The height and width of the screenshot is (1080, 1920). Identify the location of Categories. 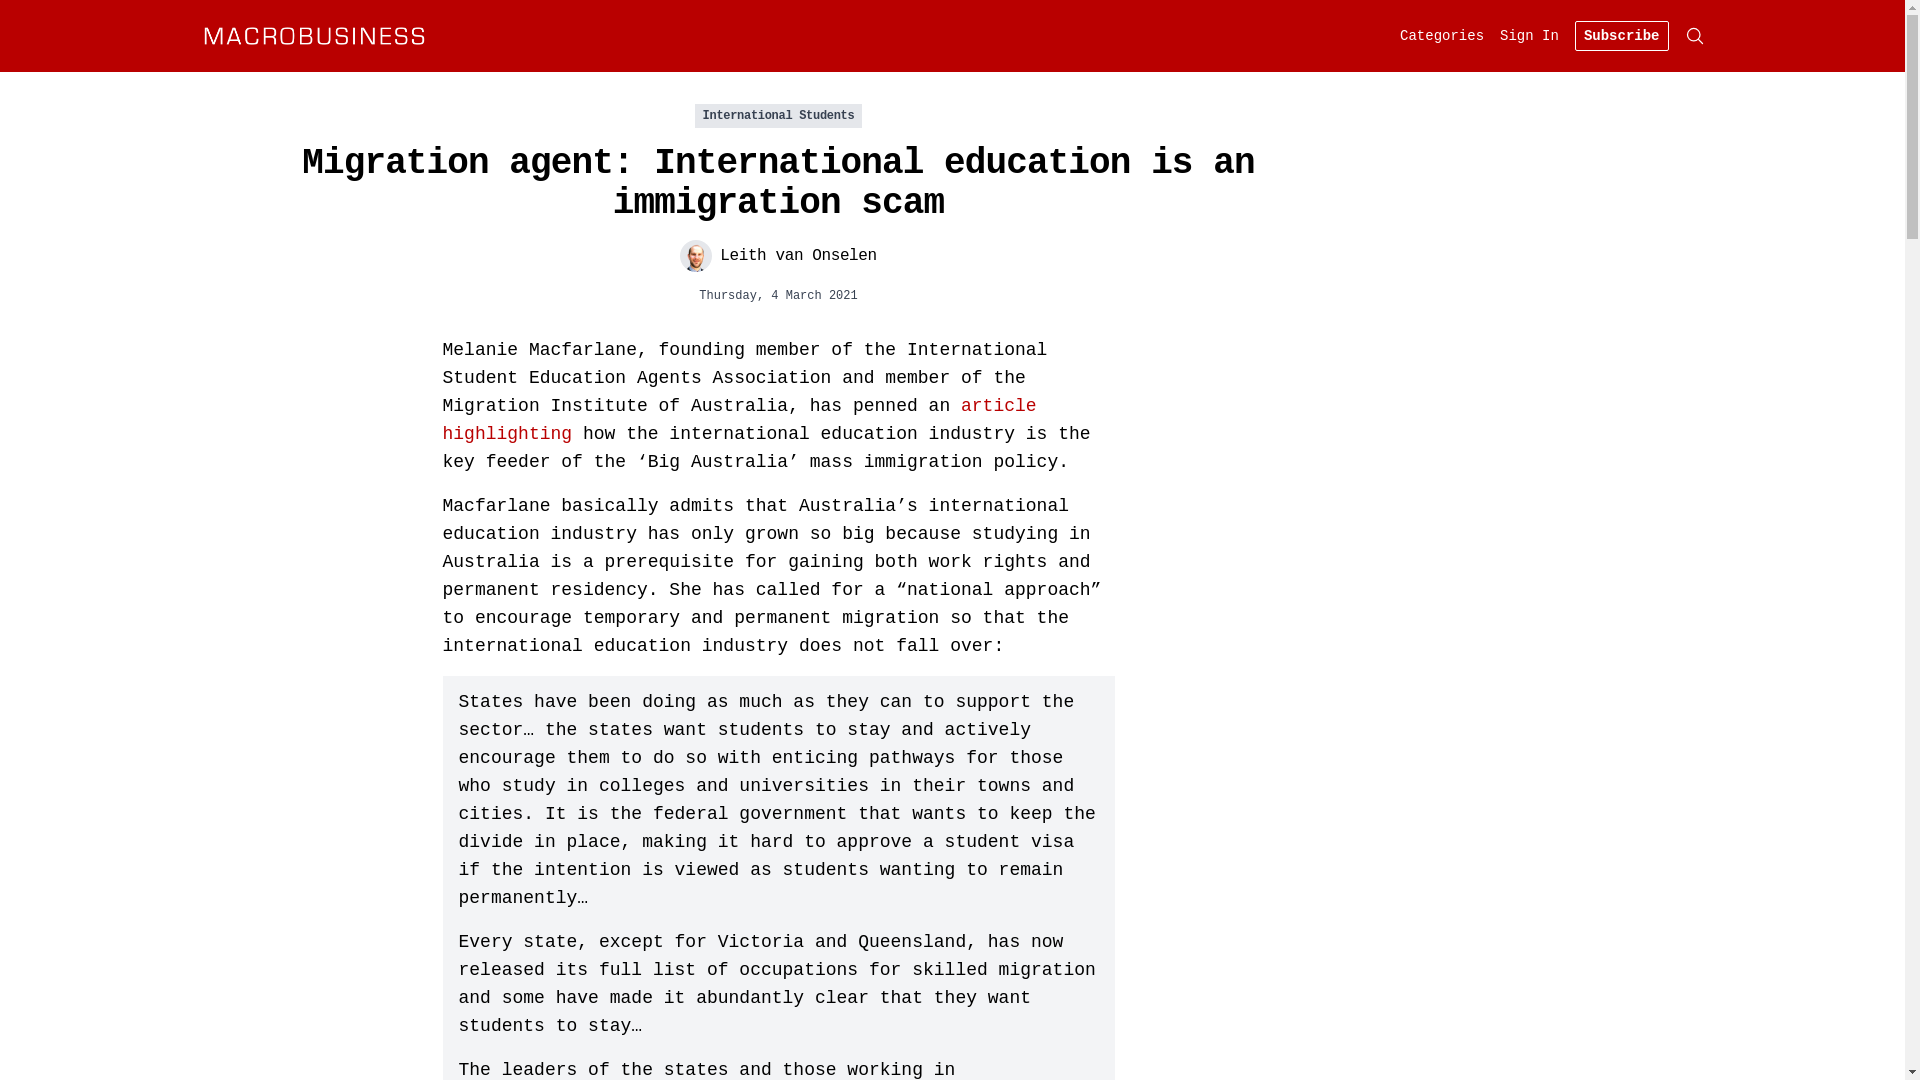
(1442, 36).